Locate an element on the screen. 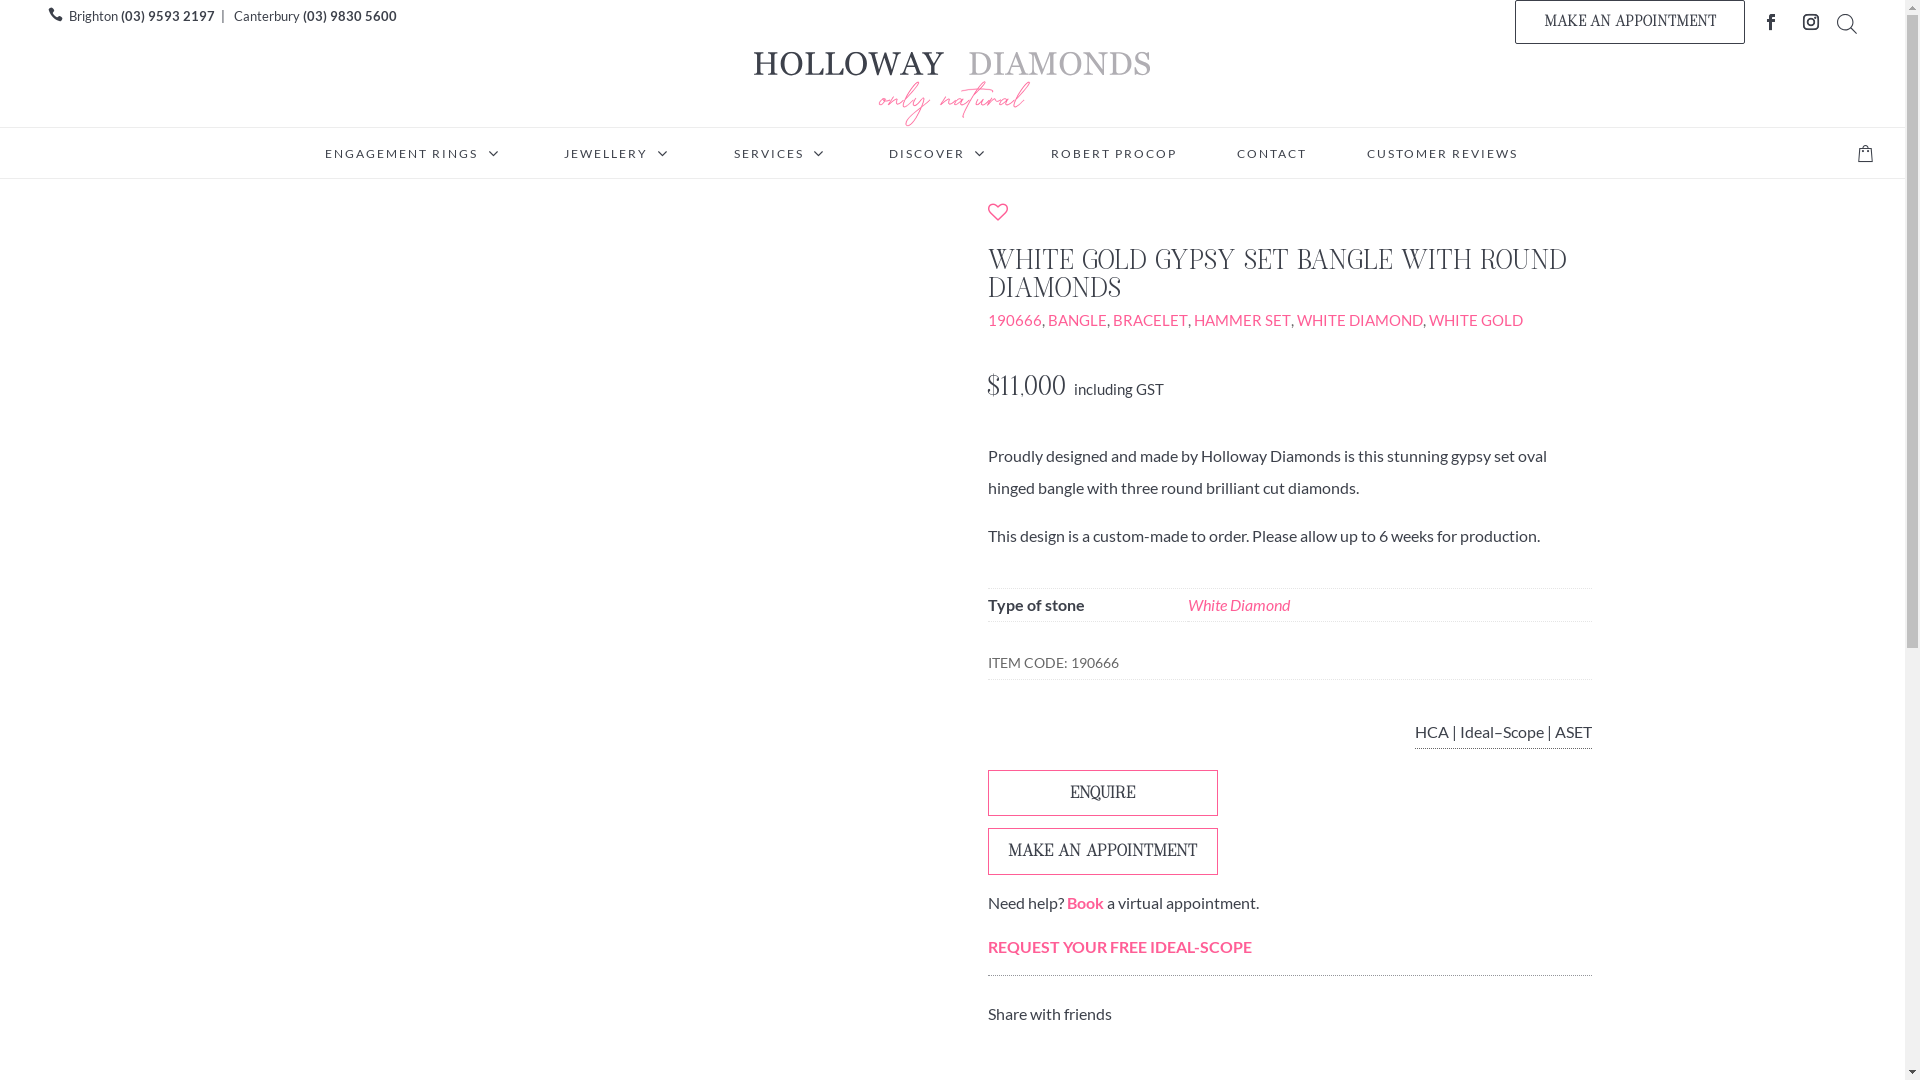 This screenshot has width=1920, height=1080. Follow on Facebook is located at coordinates (1771, 22).